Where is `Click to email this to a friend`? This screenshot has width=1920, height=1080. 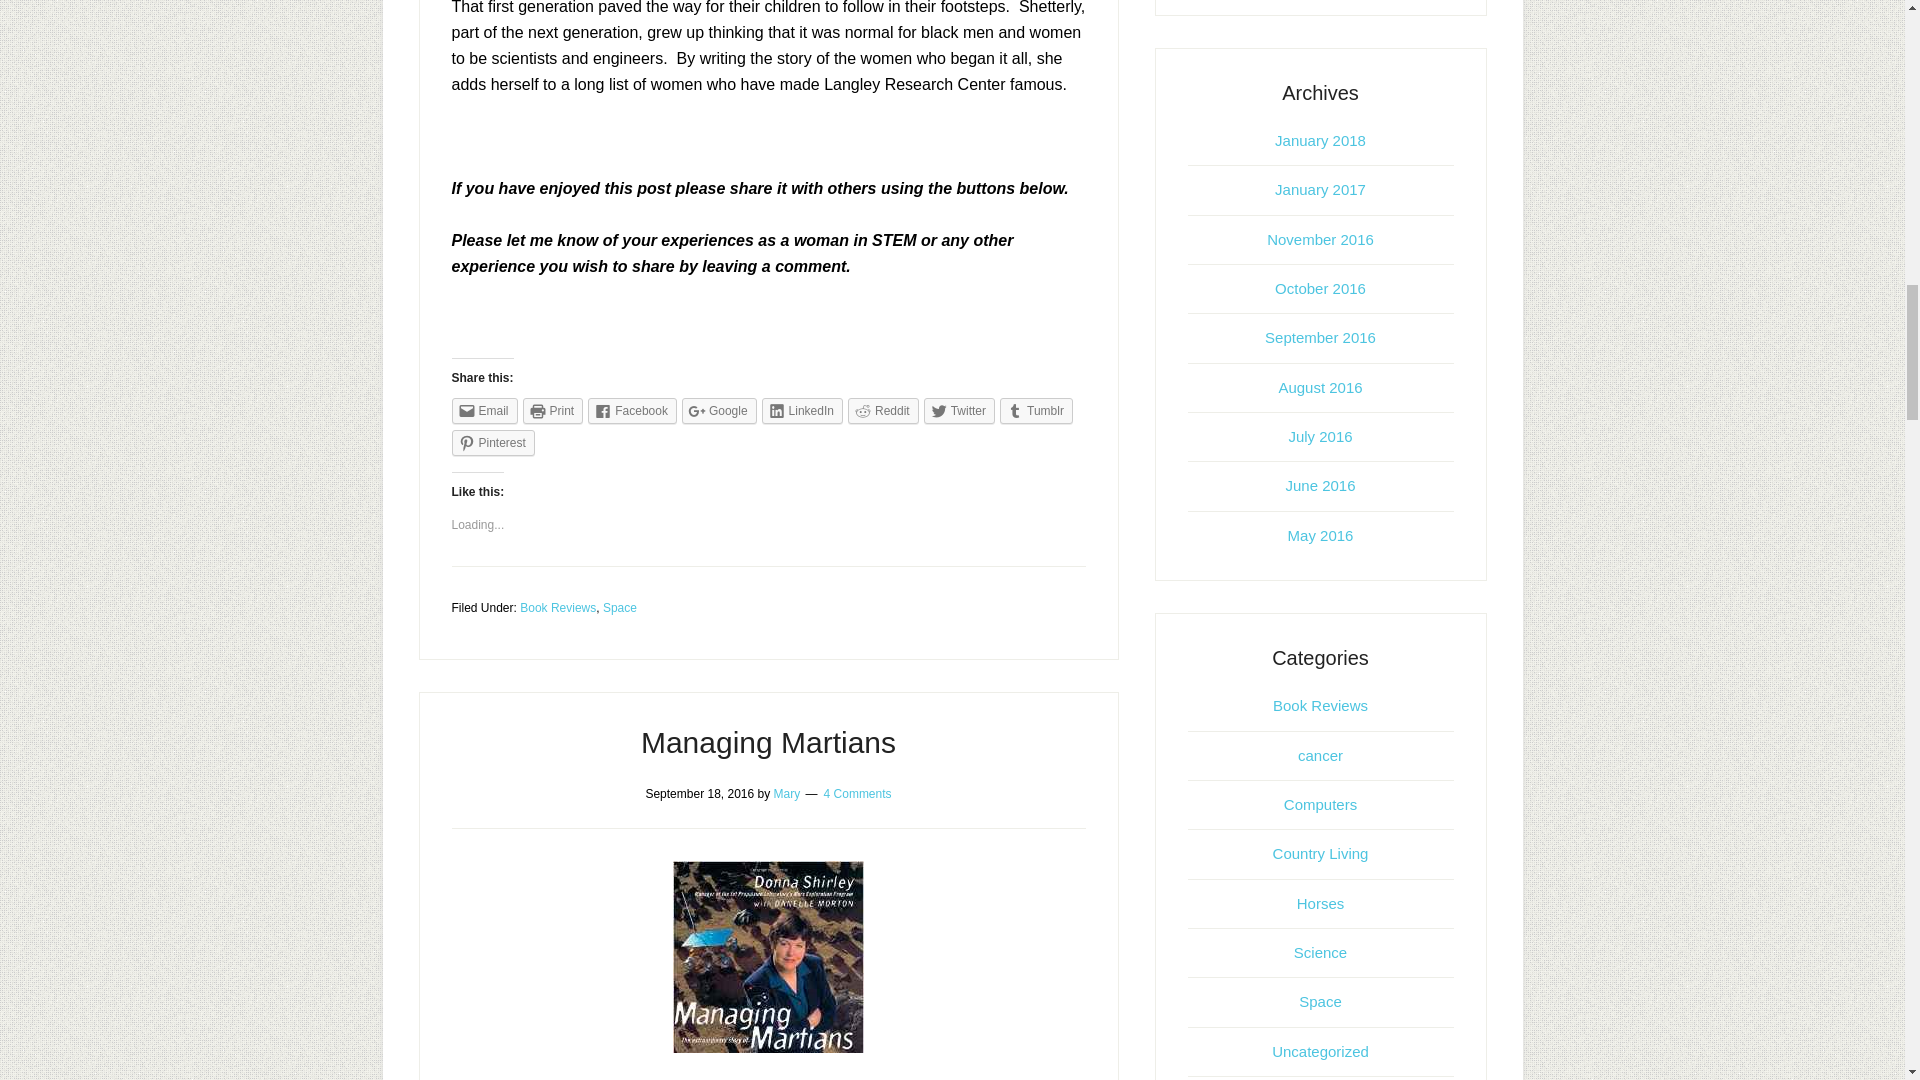 Click to email this to a friend is located at coordinates (484, 411).